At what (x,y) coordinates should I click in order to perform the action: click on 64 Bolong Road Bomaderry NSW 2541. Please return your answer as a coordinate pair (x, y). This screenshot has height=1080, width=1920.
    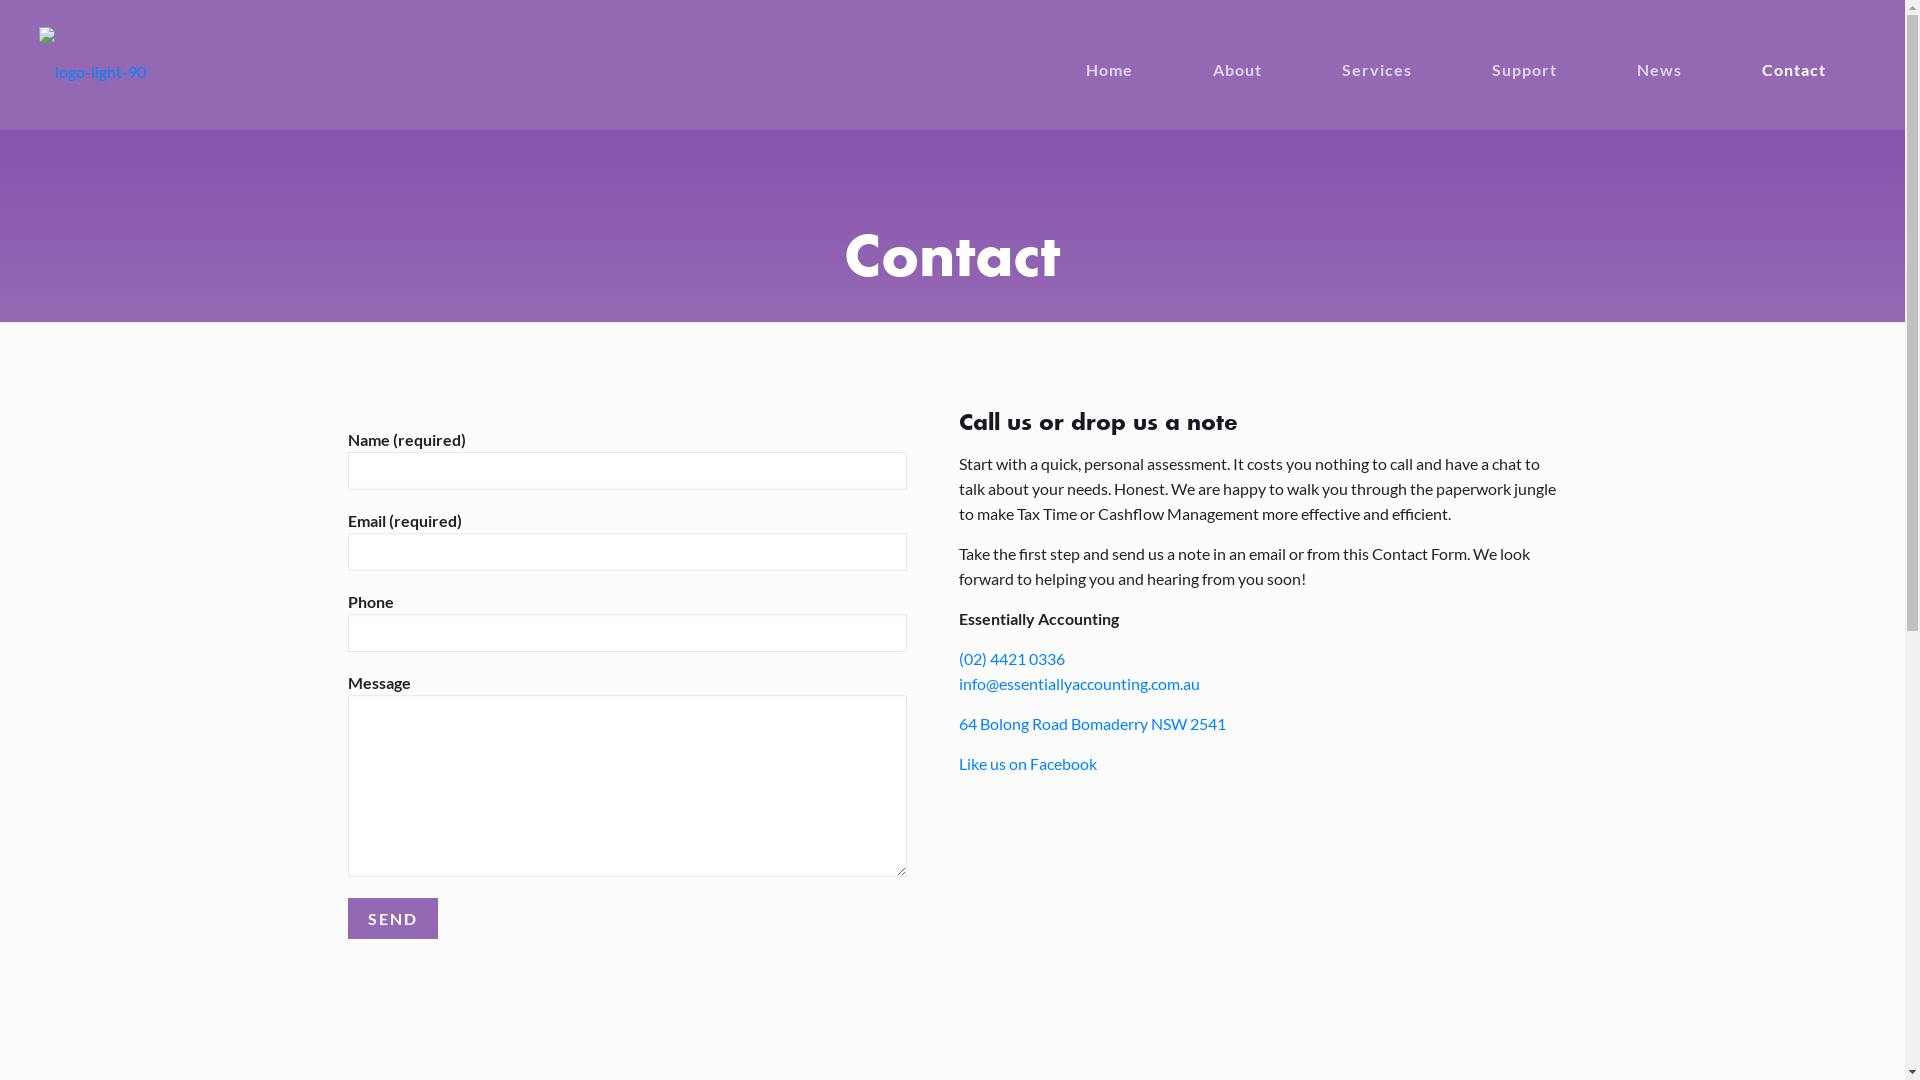
    Looking at the image, I should click on (1092, 724).